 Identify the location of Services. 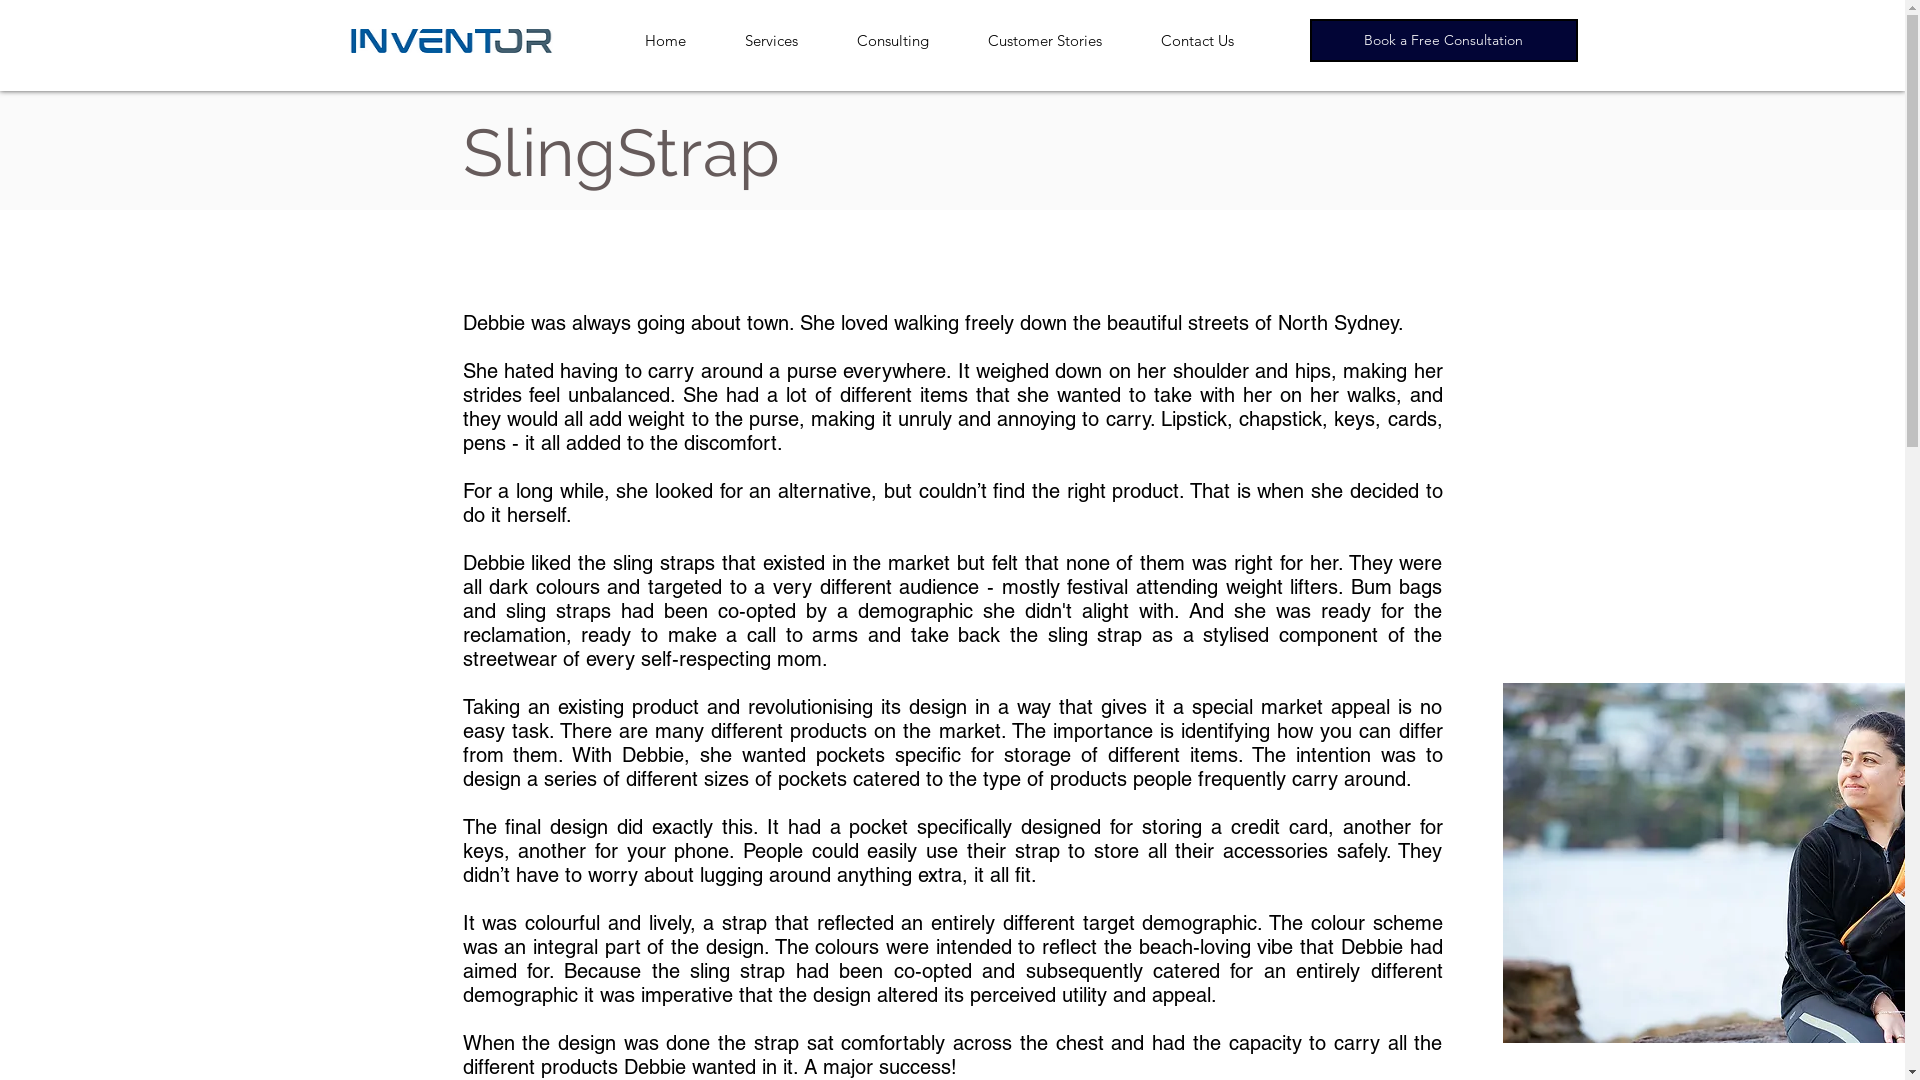
(784, 41).